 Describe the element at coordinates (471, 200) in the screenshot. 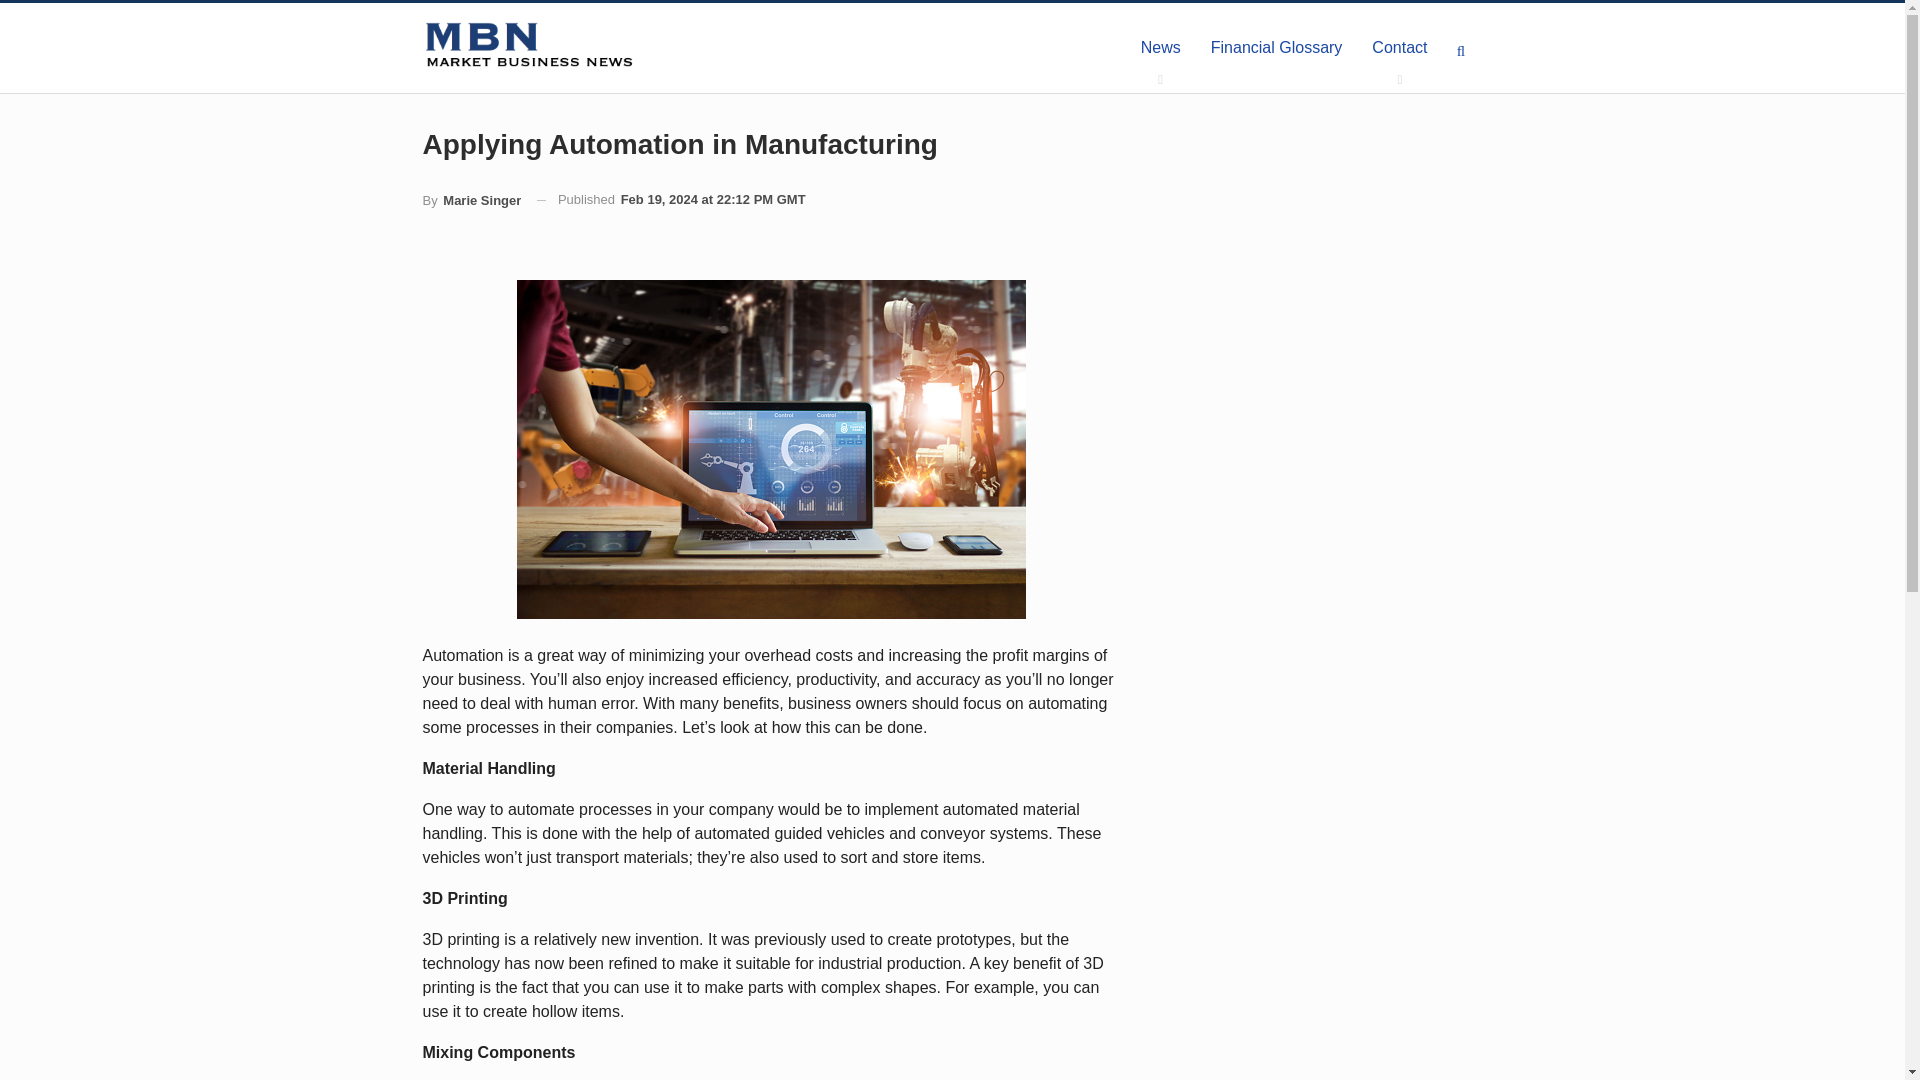

I see `Browse Author Articles` at that location.